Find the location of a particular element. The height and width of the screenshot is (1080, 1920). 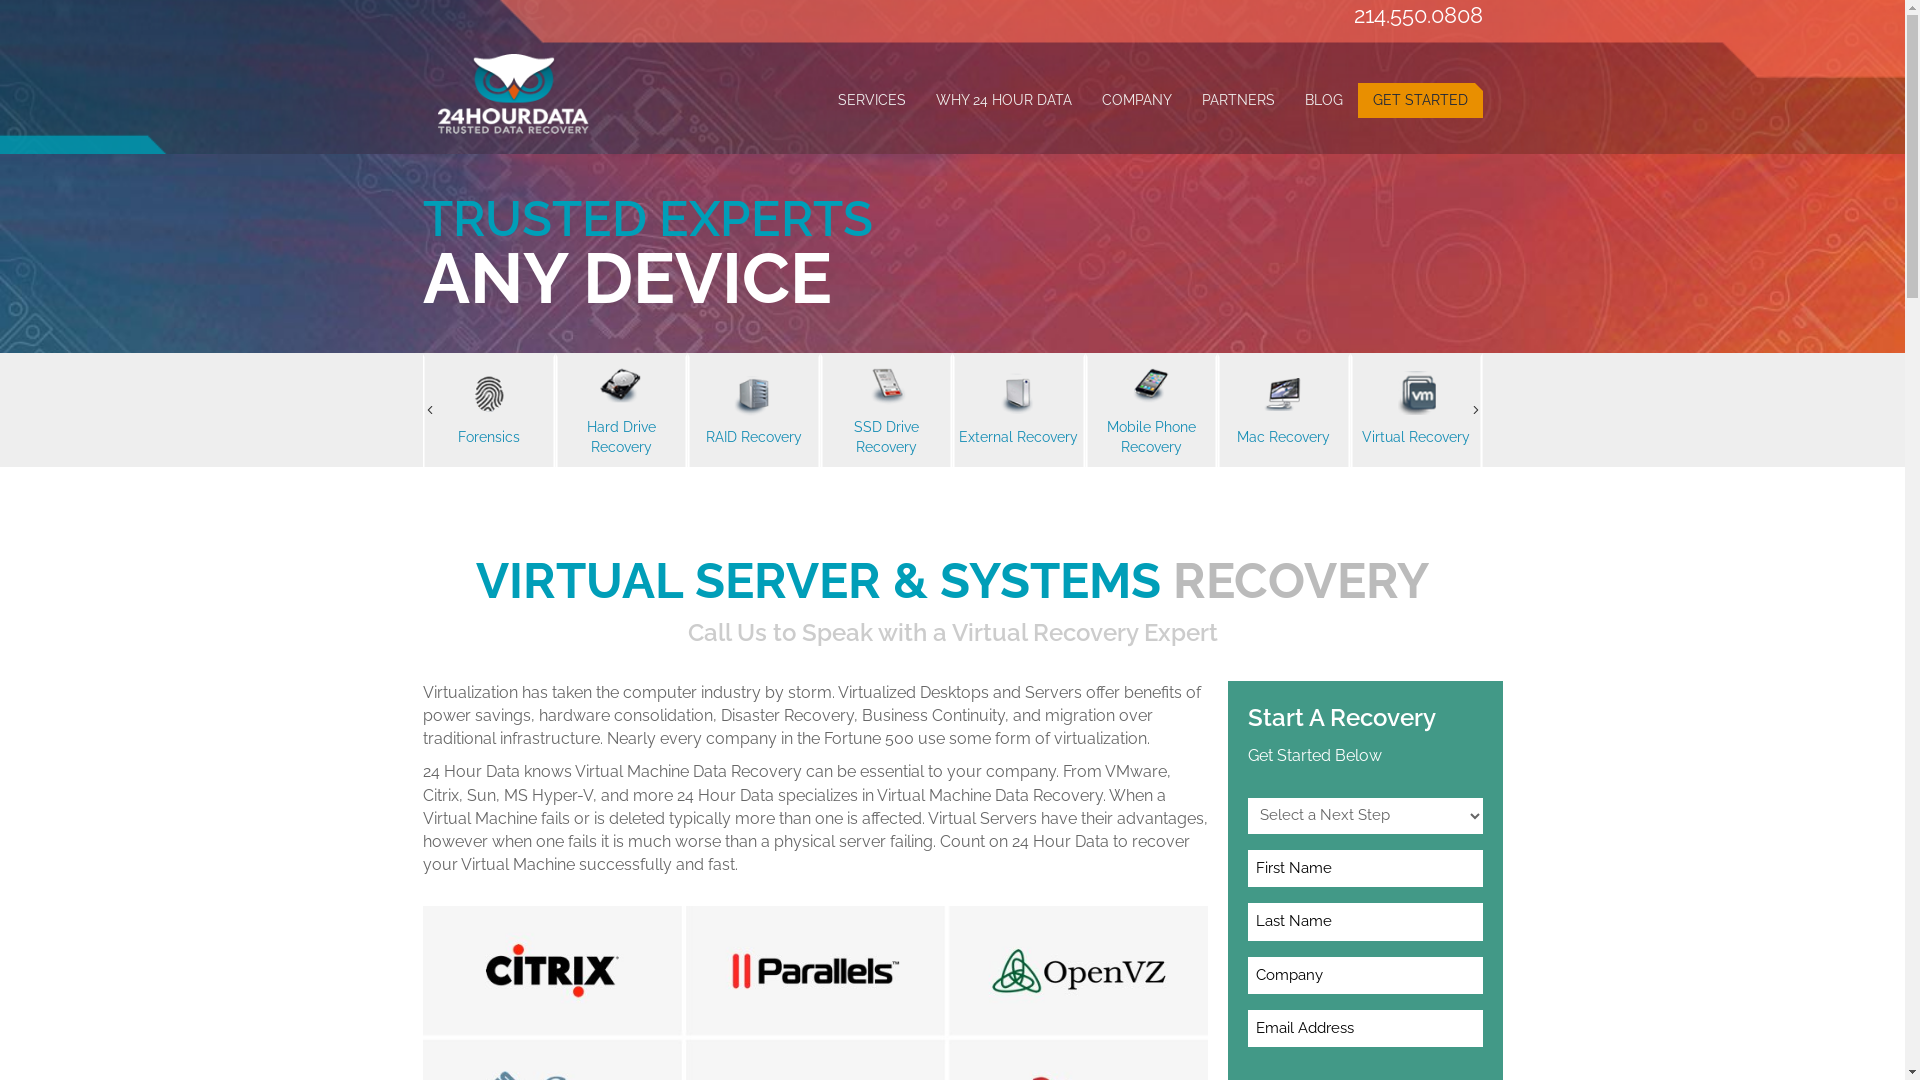

External Recovery is located at coordinates (1152, 412).